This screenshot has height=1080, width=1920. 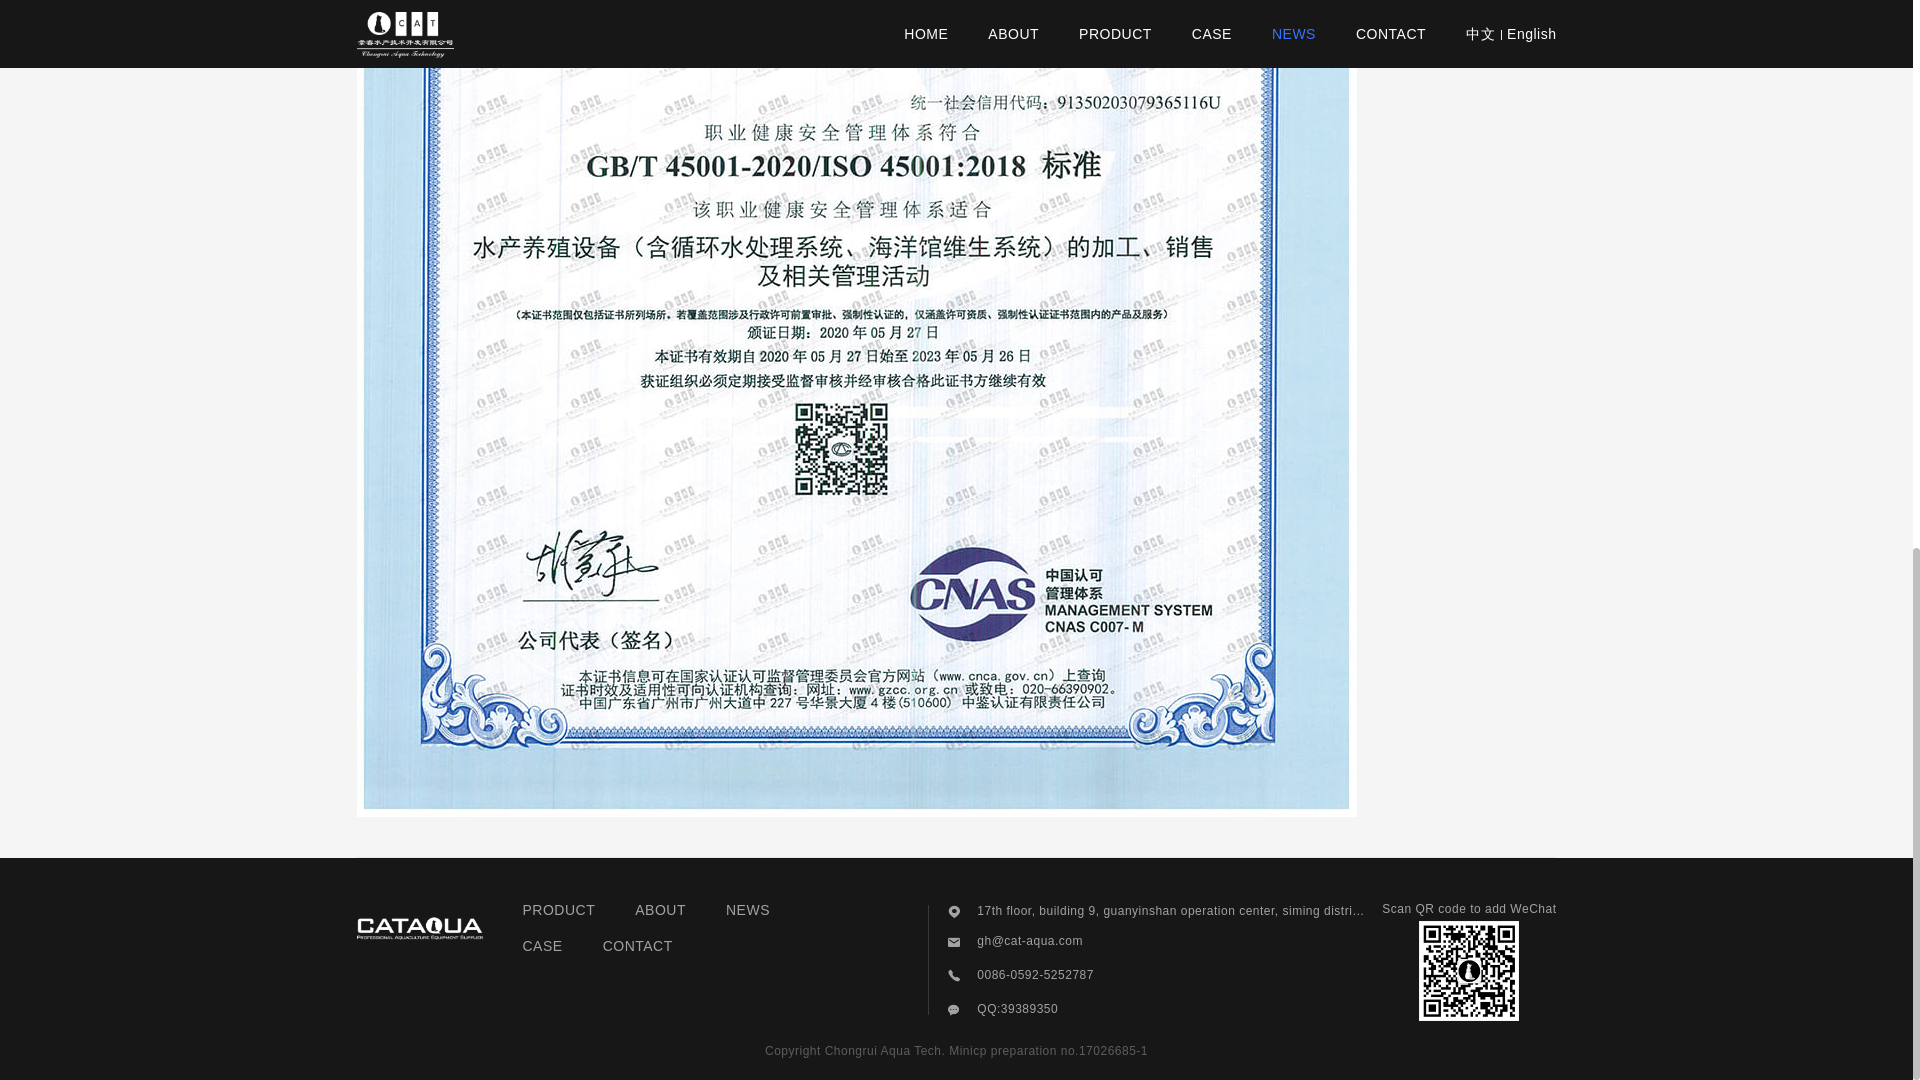 What do you see at coordinates (638, 945) in the screenshot?
I see `CONTACT` at bounding box center [638, 945].